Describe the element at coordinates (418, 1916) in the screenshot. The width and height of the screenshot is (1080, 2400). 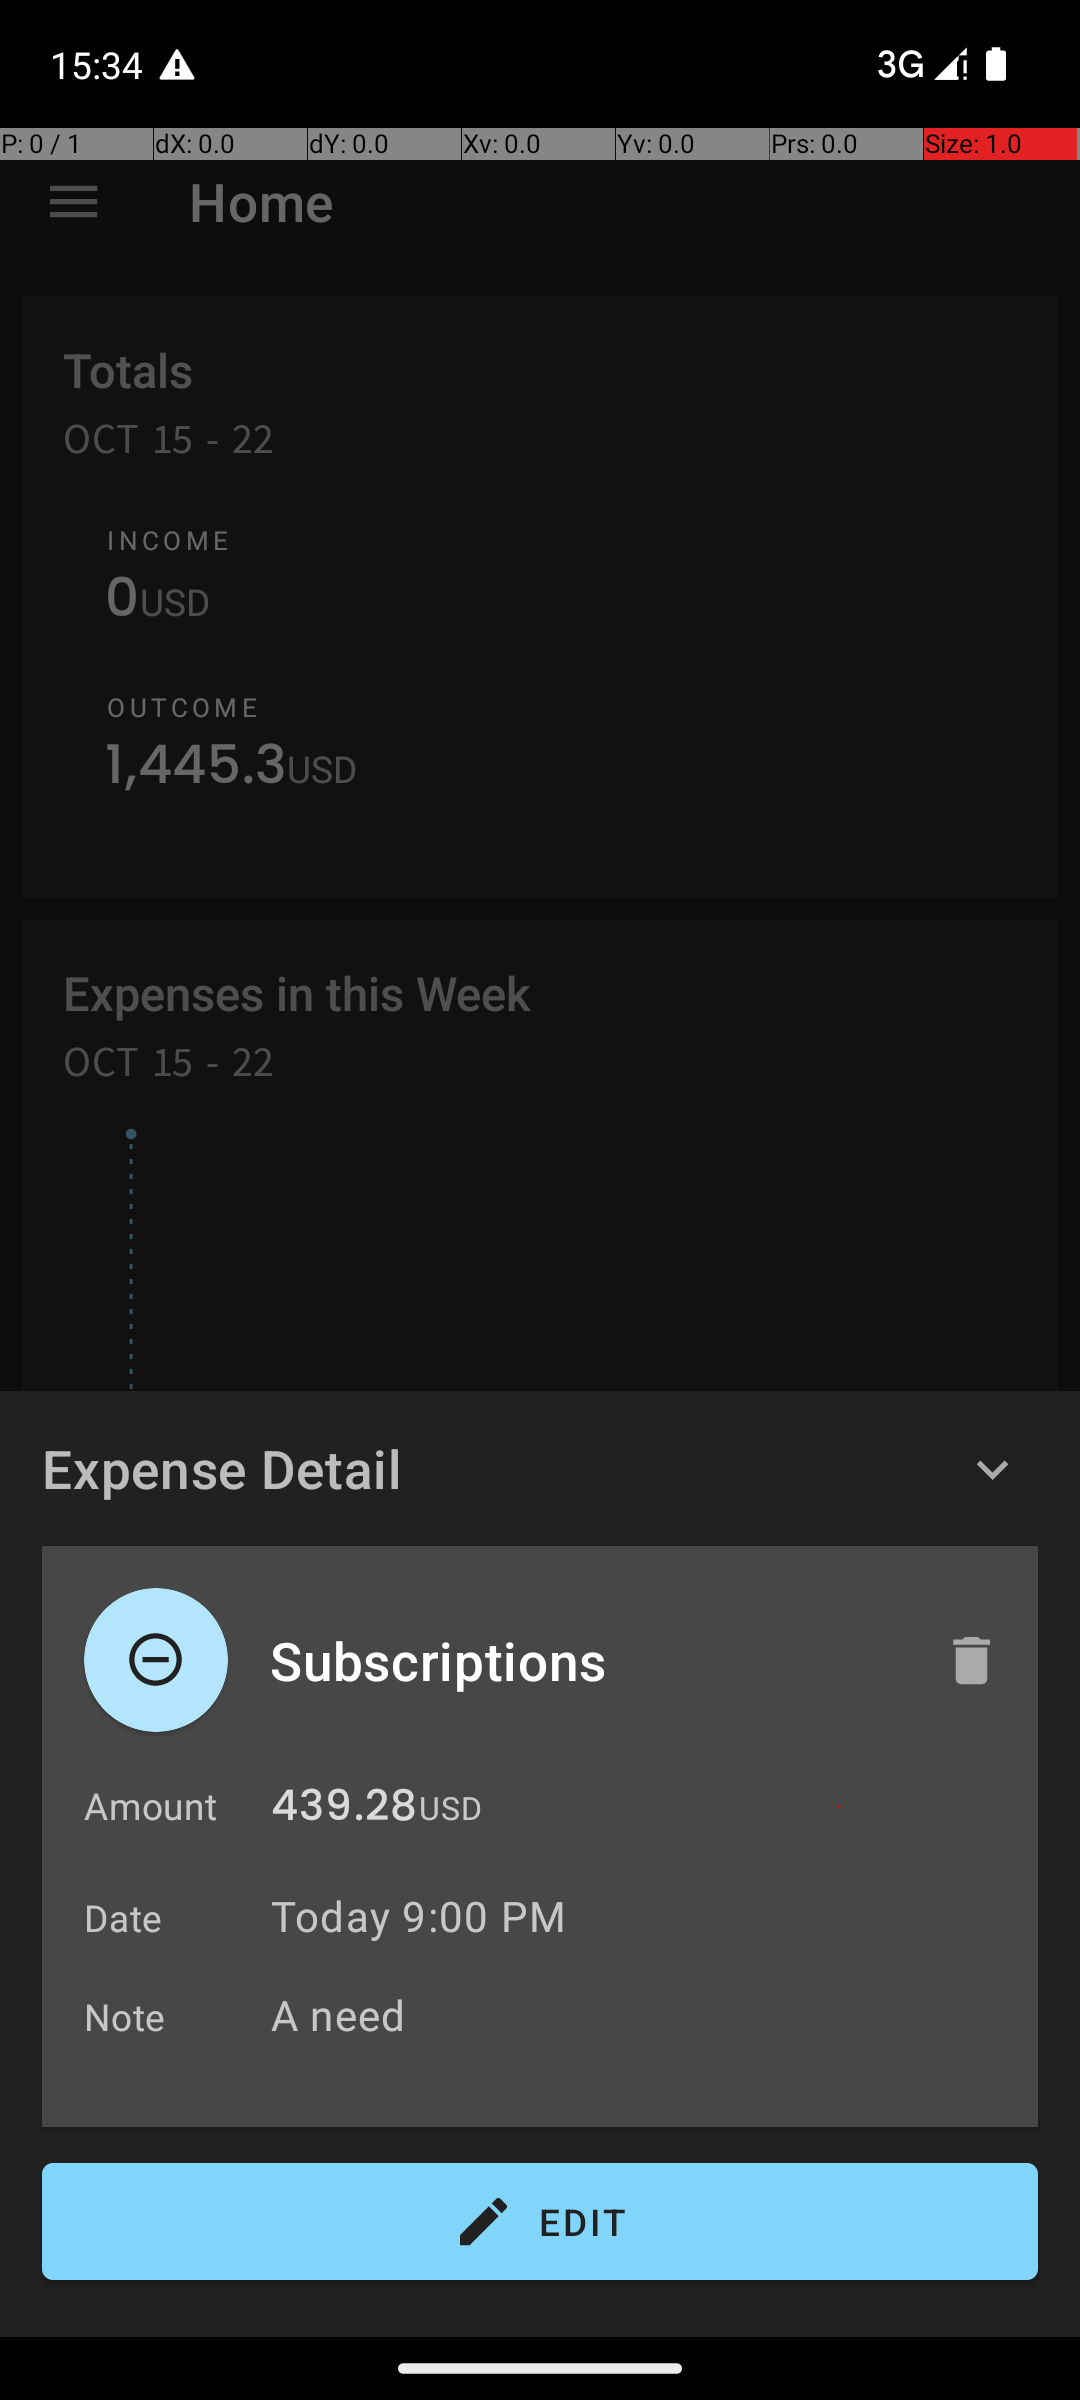
I see `Today 9:00 PM` at that location.